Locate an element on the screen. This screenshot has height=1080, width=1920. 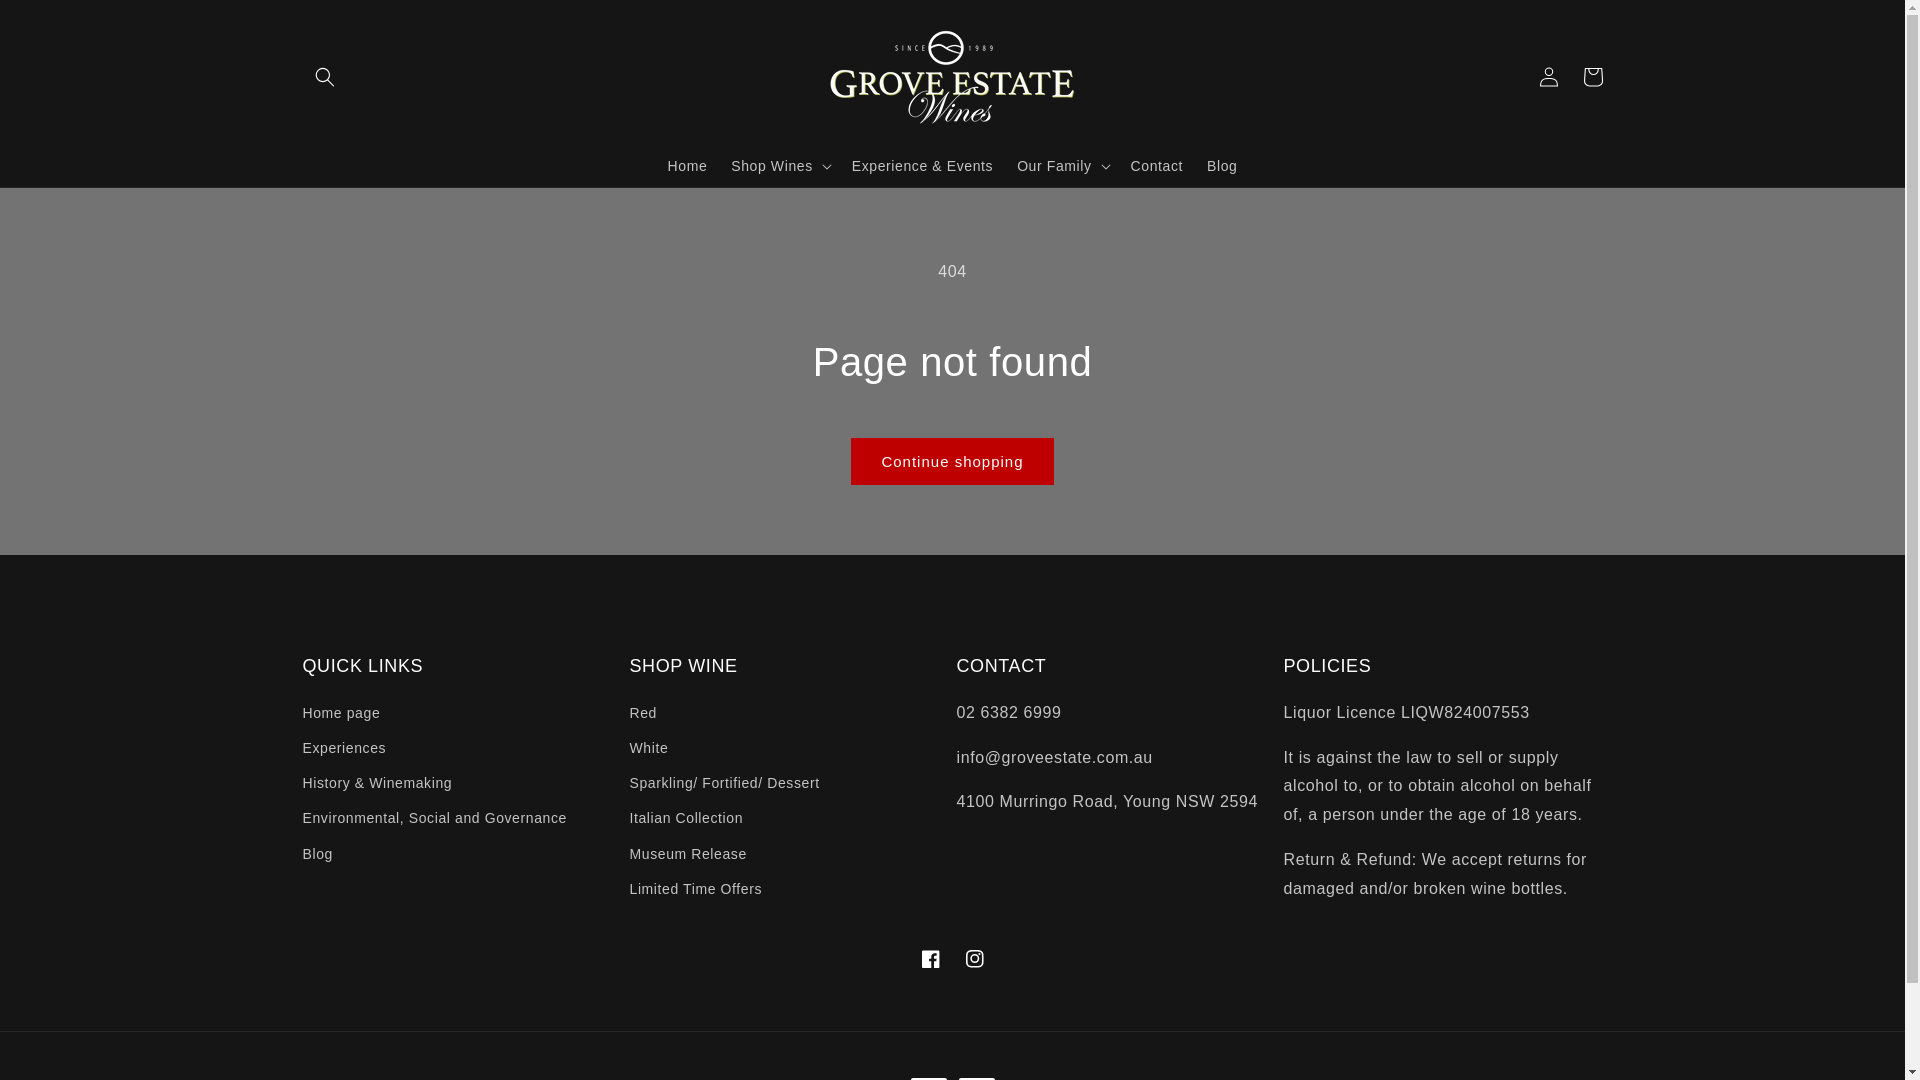
Home page is located at coordinates (341, 716).